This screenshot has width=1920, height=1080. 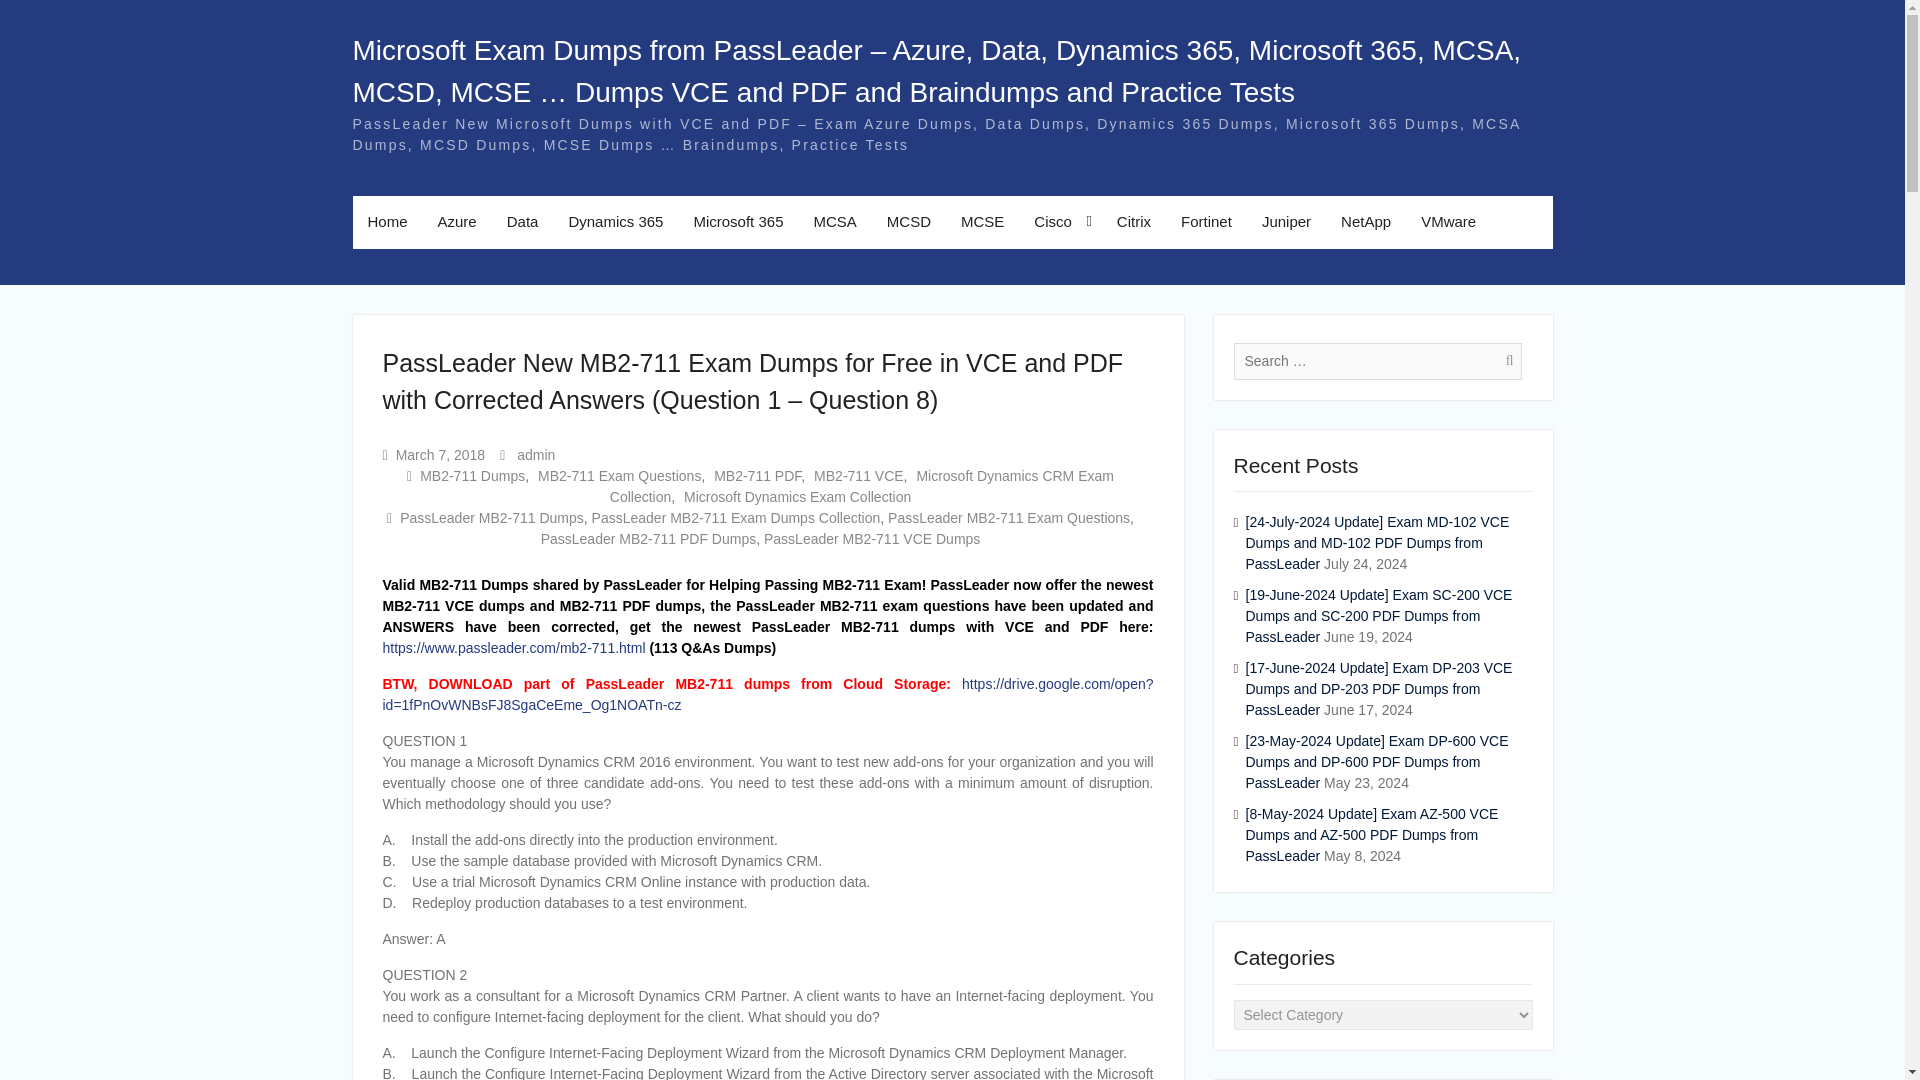 What do you see at coordinates (472, 475) in the screenshot?
I see `MB2-711 Dumps` at bounding box center [472, 475].